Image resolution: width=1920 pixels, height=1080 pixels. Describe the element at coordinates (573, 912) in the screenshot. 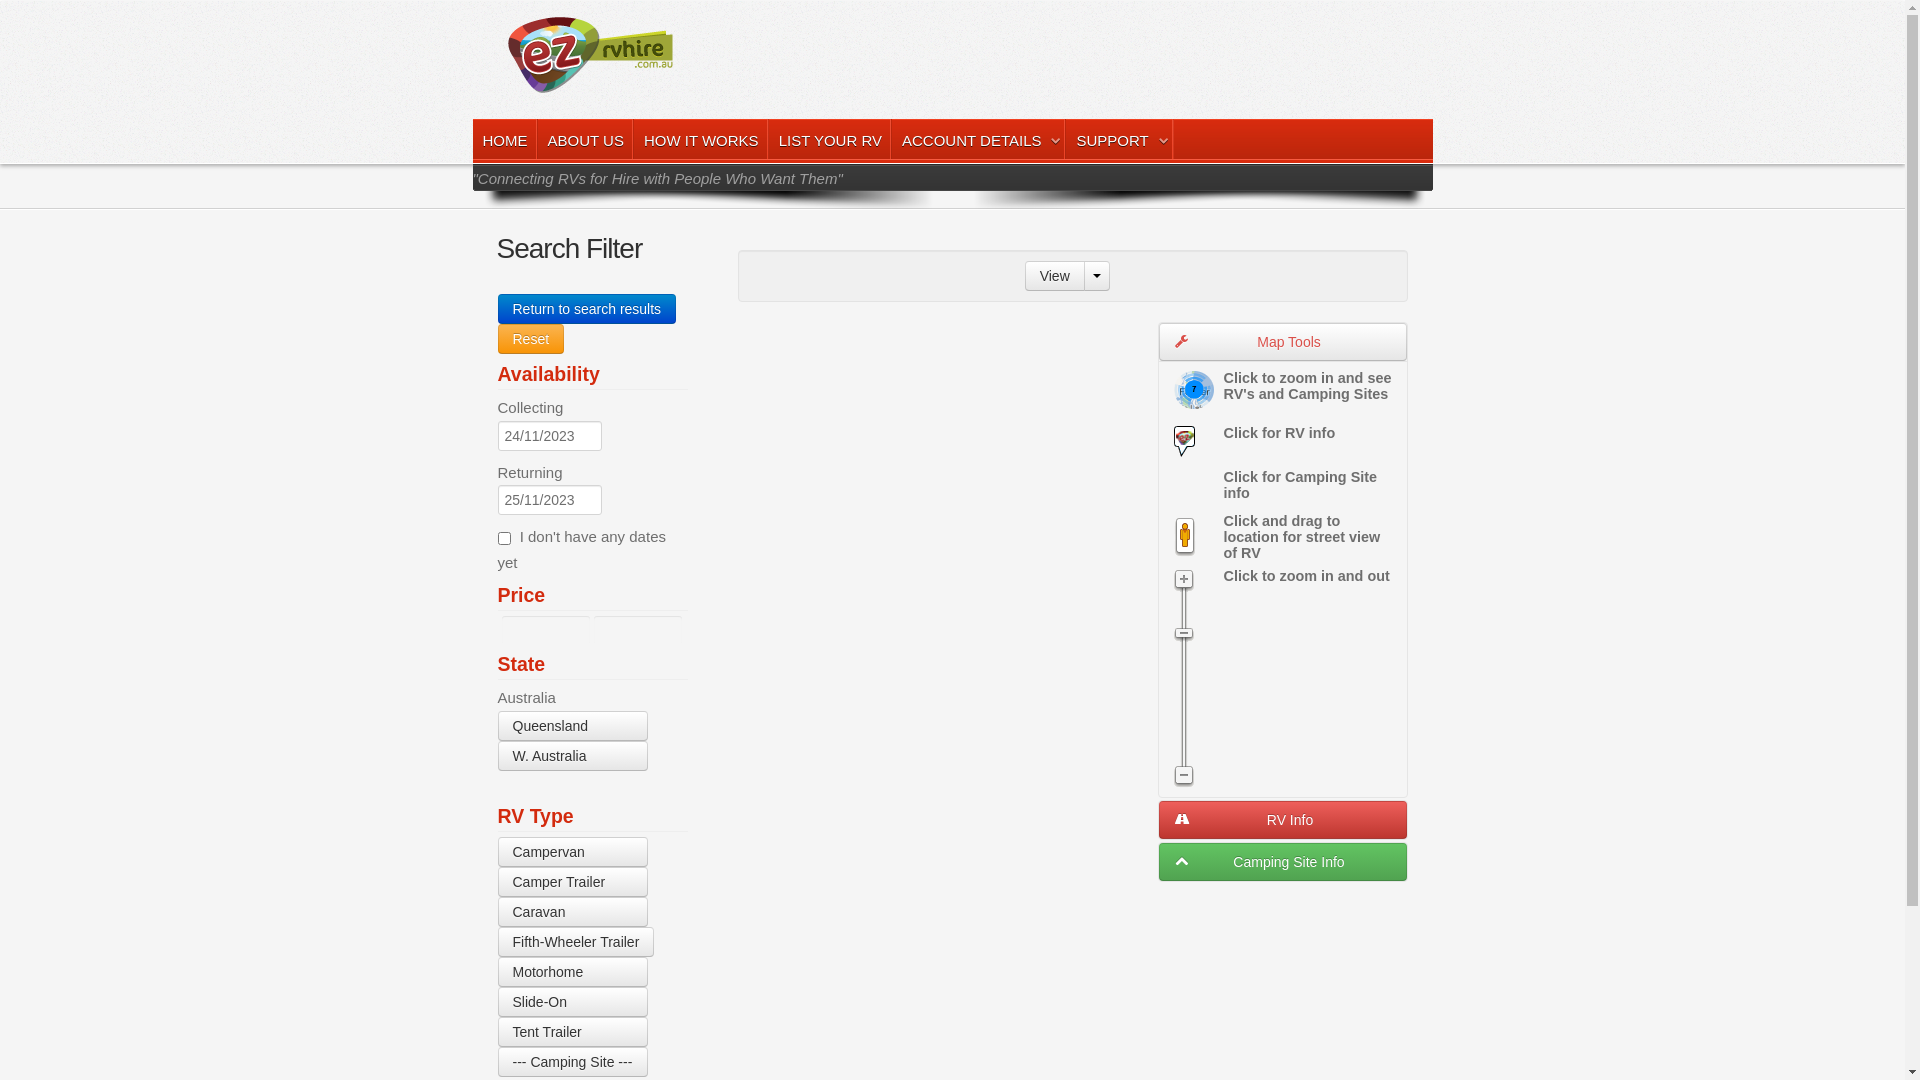

I see `Caravan` at that location.